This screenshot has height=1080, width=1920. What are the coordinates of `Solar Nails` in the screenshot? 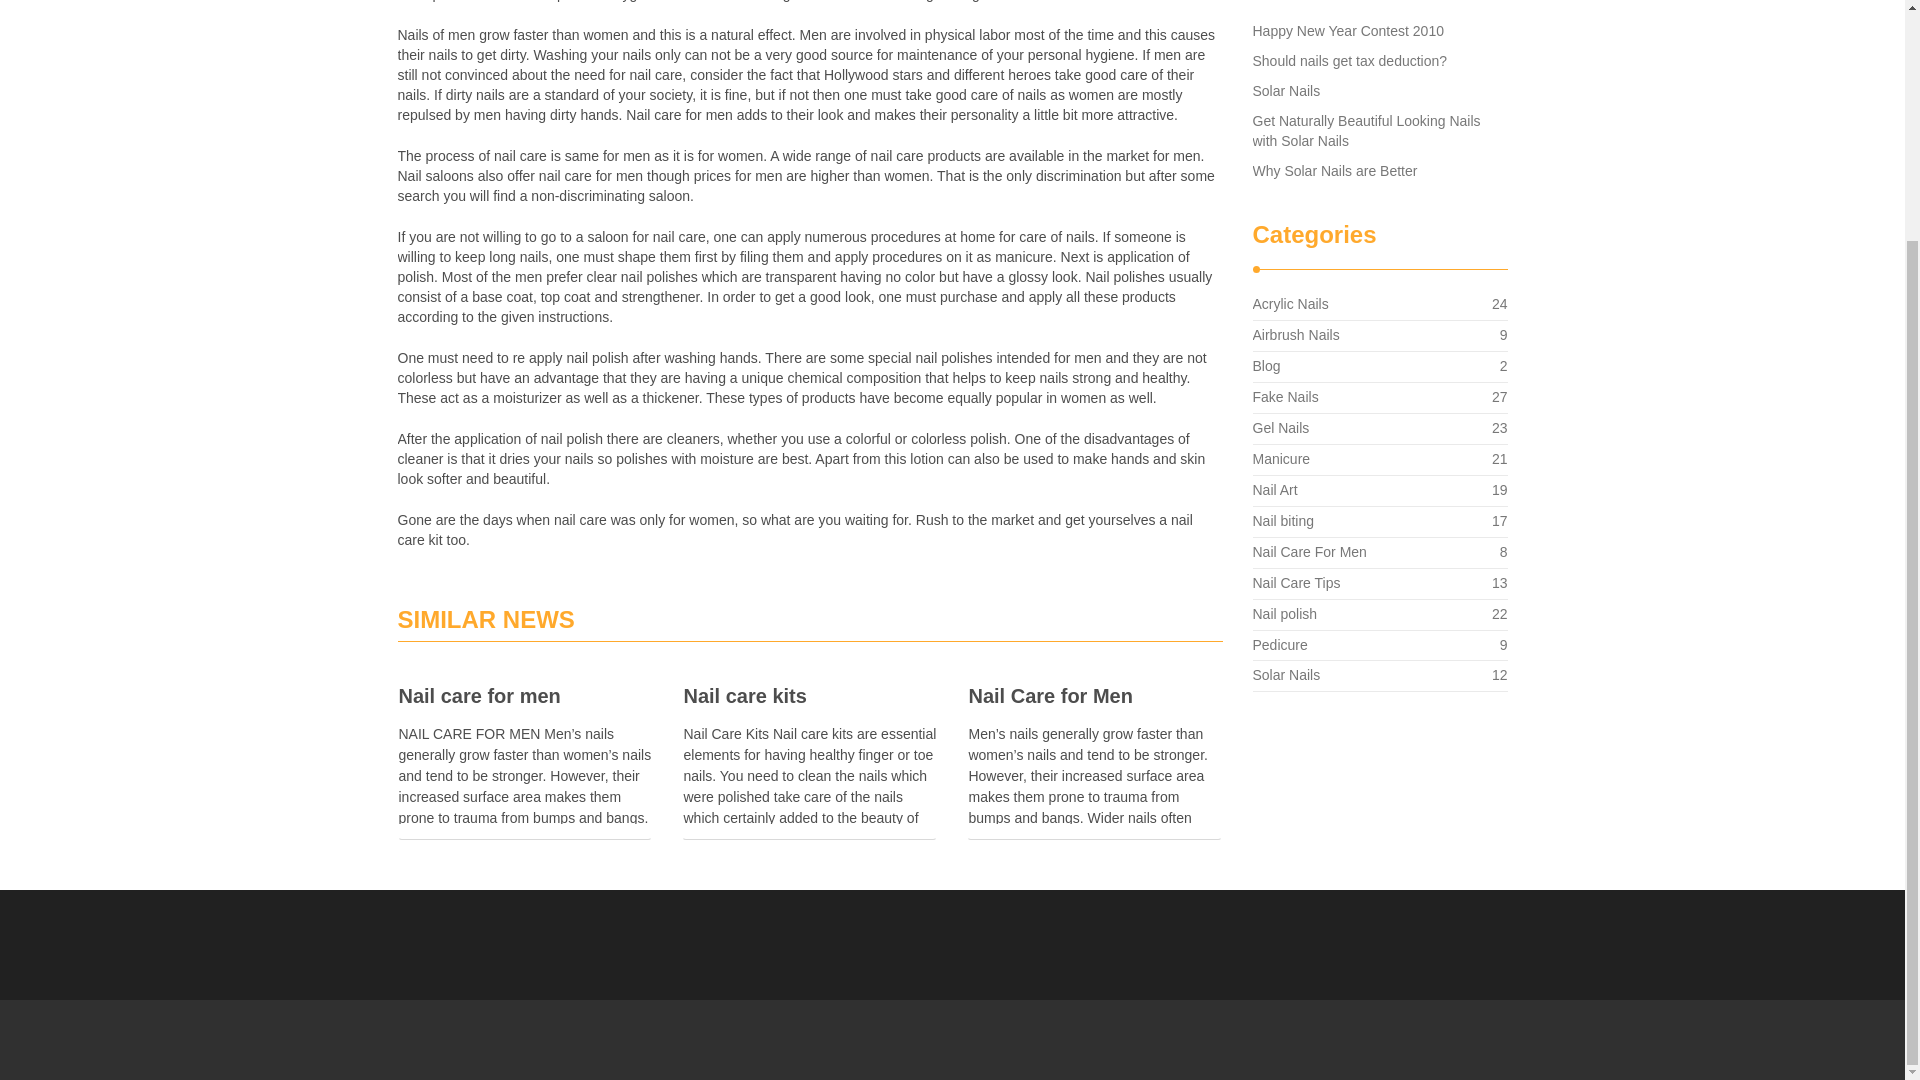 It's located at (810, 696).